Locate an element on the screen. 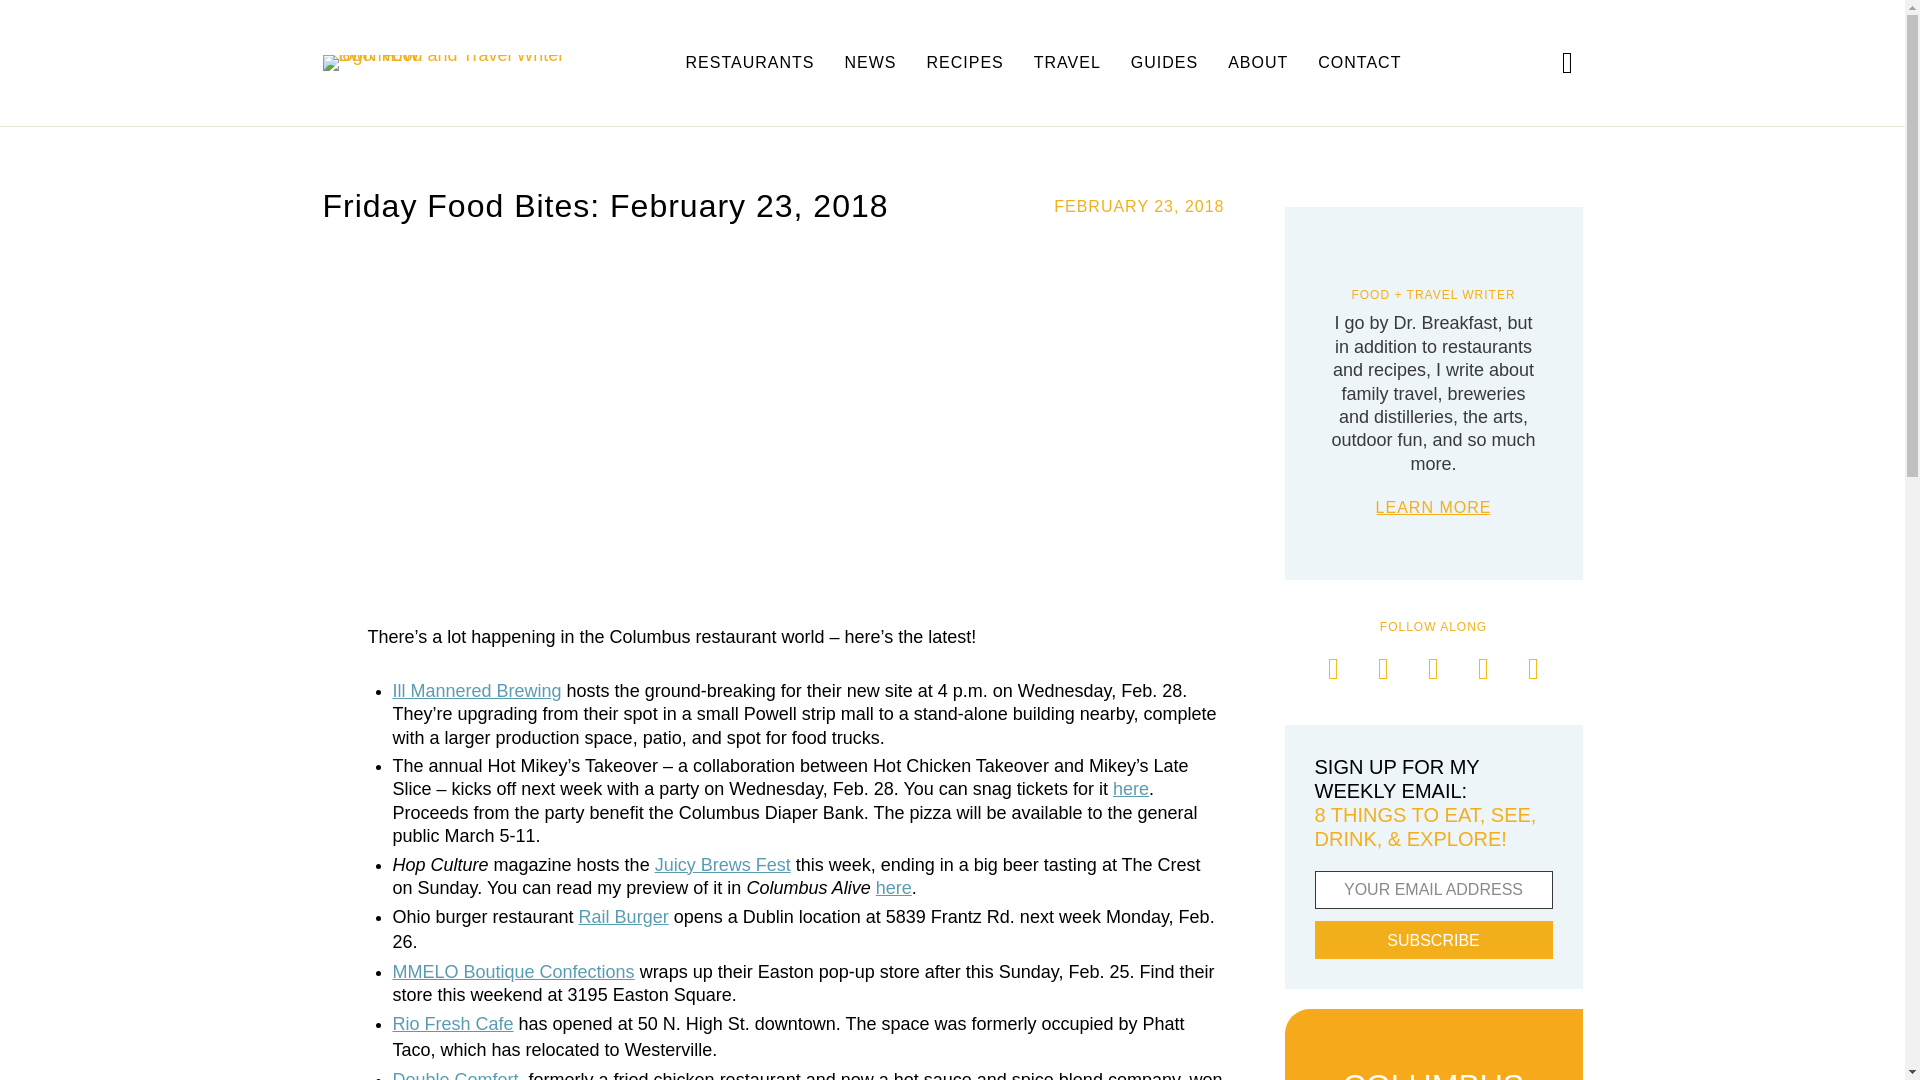  Ill Mannered Brewing is located at coordinates (476, 690).